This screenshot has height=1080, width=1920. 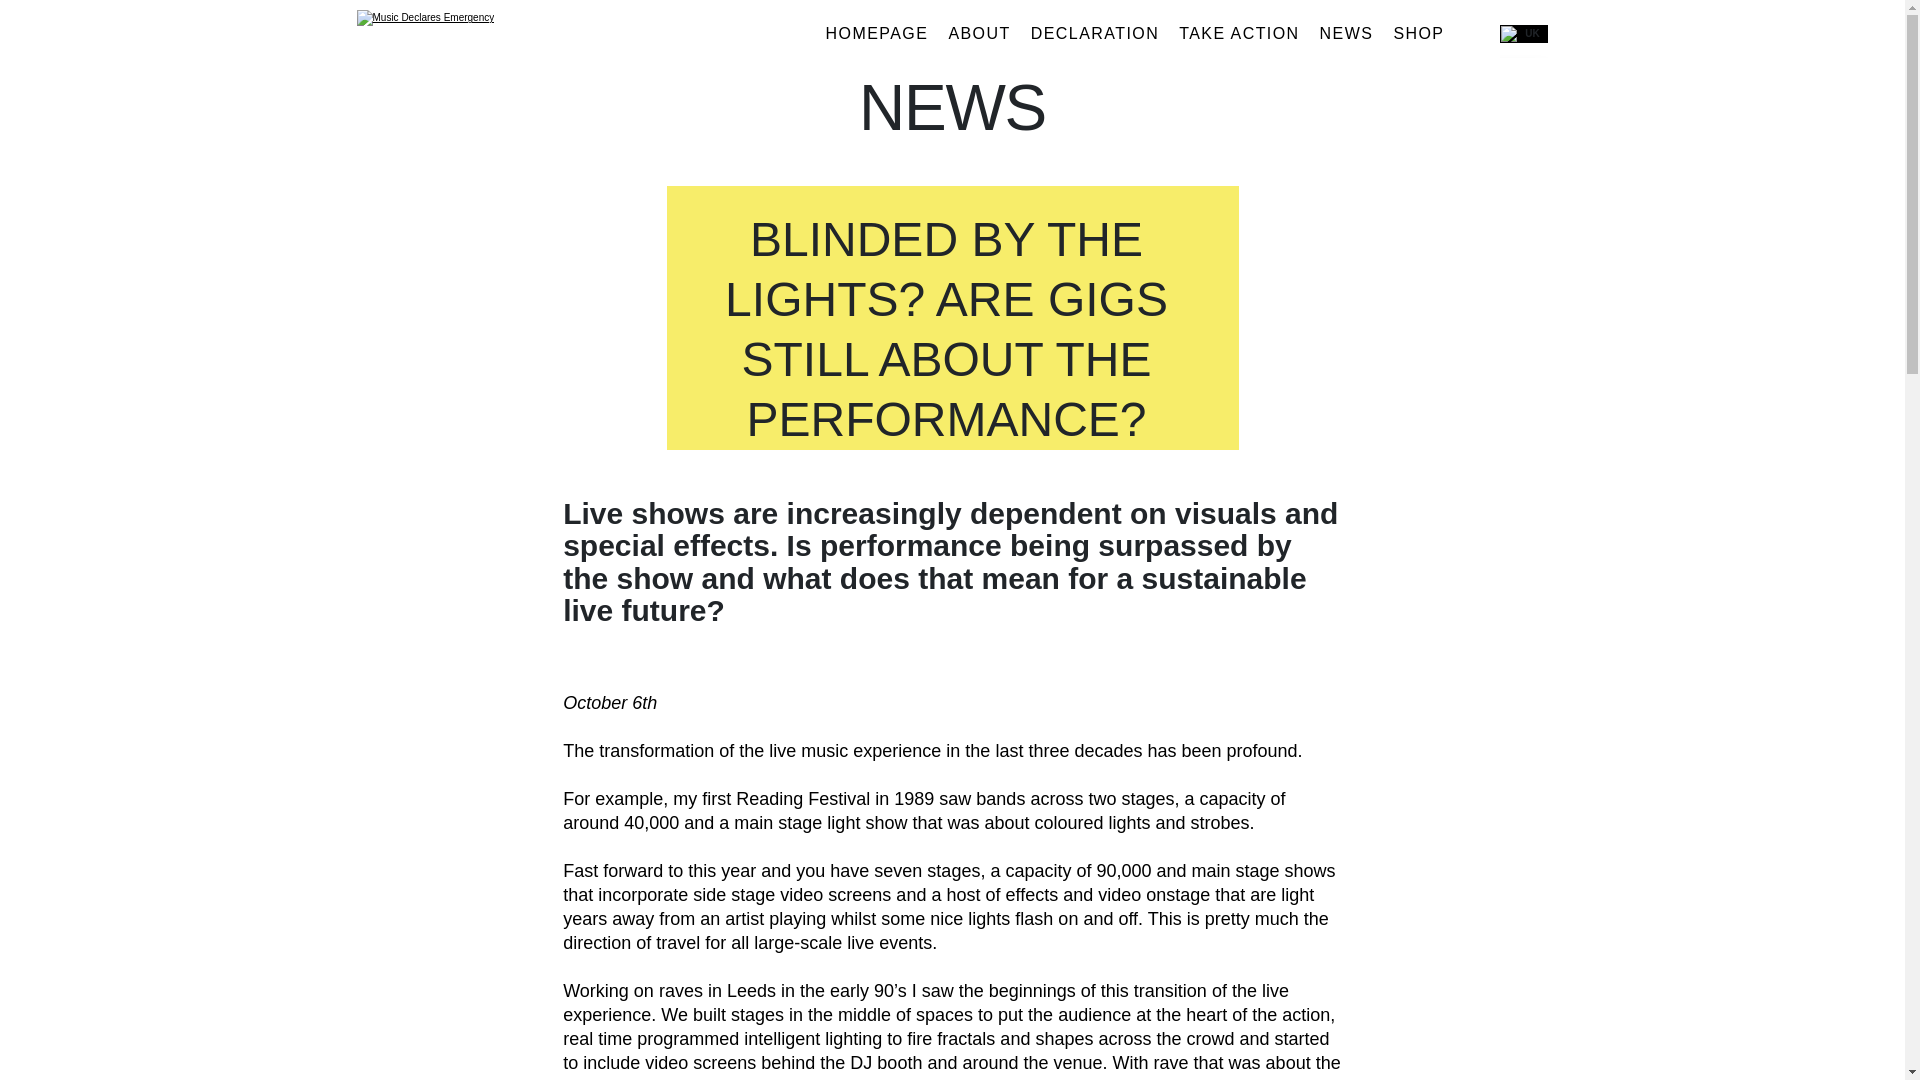 I want to click on TAKE ACTION, so click(x=1239, y=34).